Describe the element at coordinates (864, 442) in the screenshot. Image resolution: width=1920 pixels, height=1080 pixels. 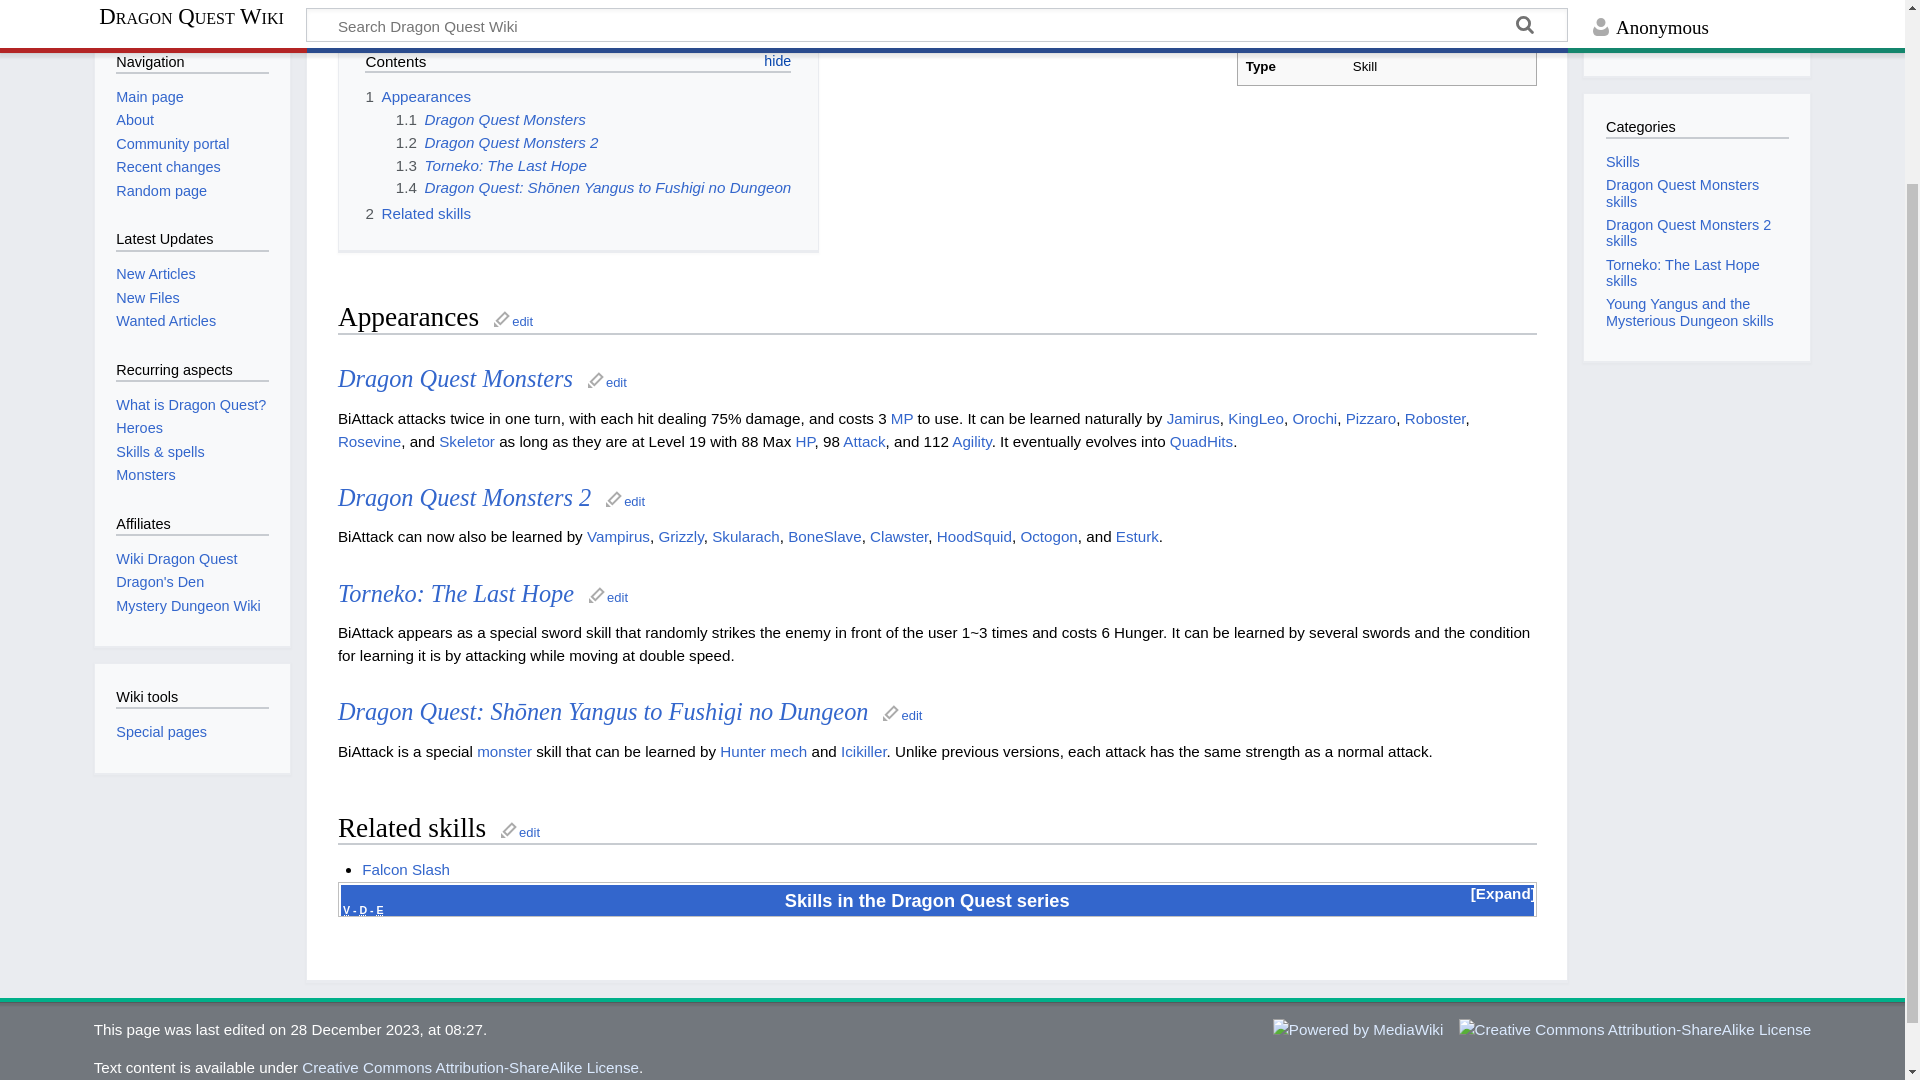
I see `Attack` at that location.